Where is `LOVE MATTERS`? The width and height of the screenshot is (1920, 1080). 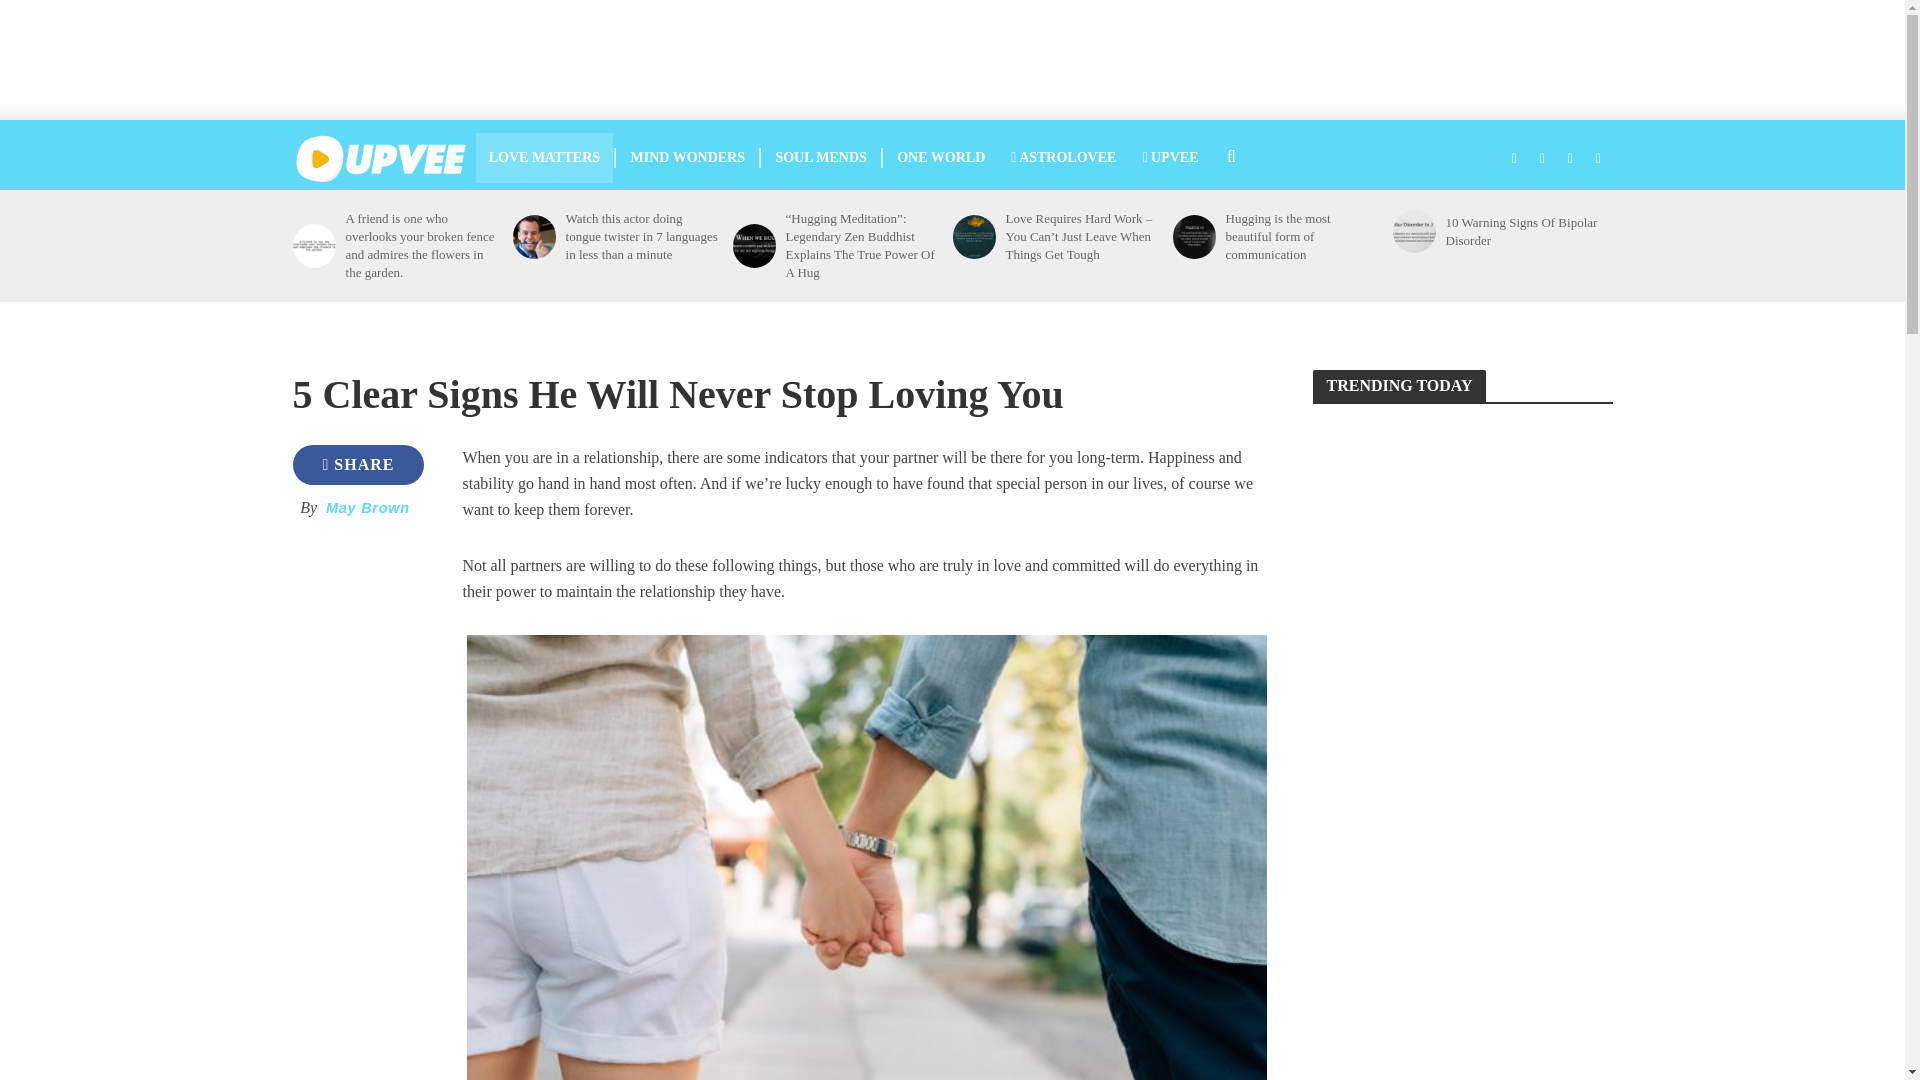 LOVE MATTERS is located at coordinates (544, 157).